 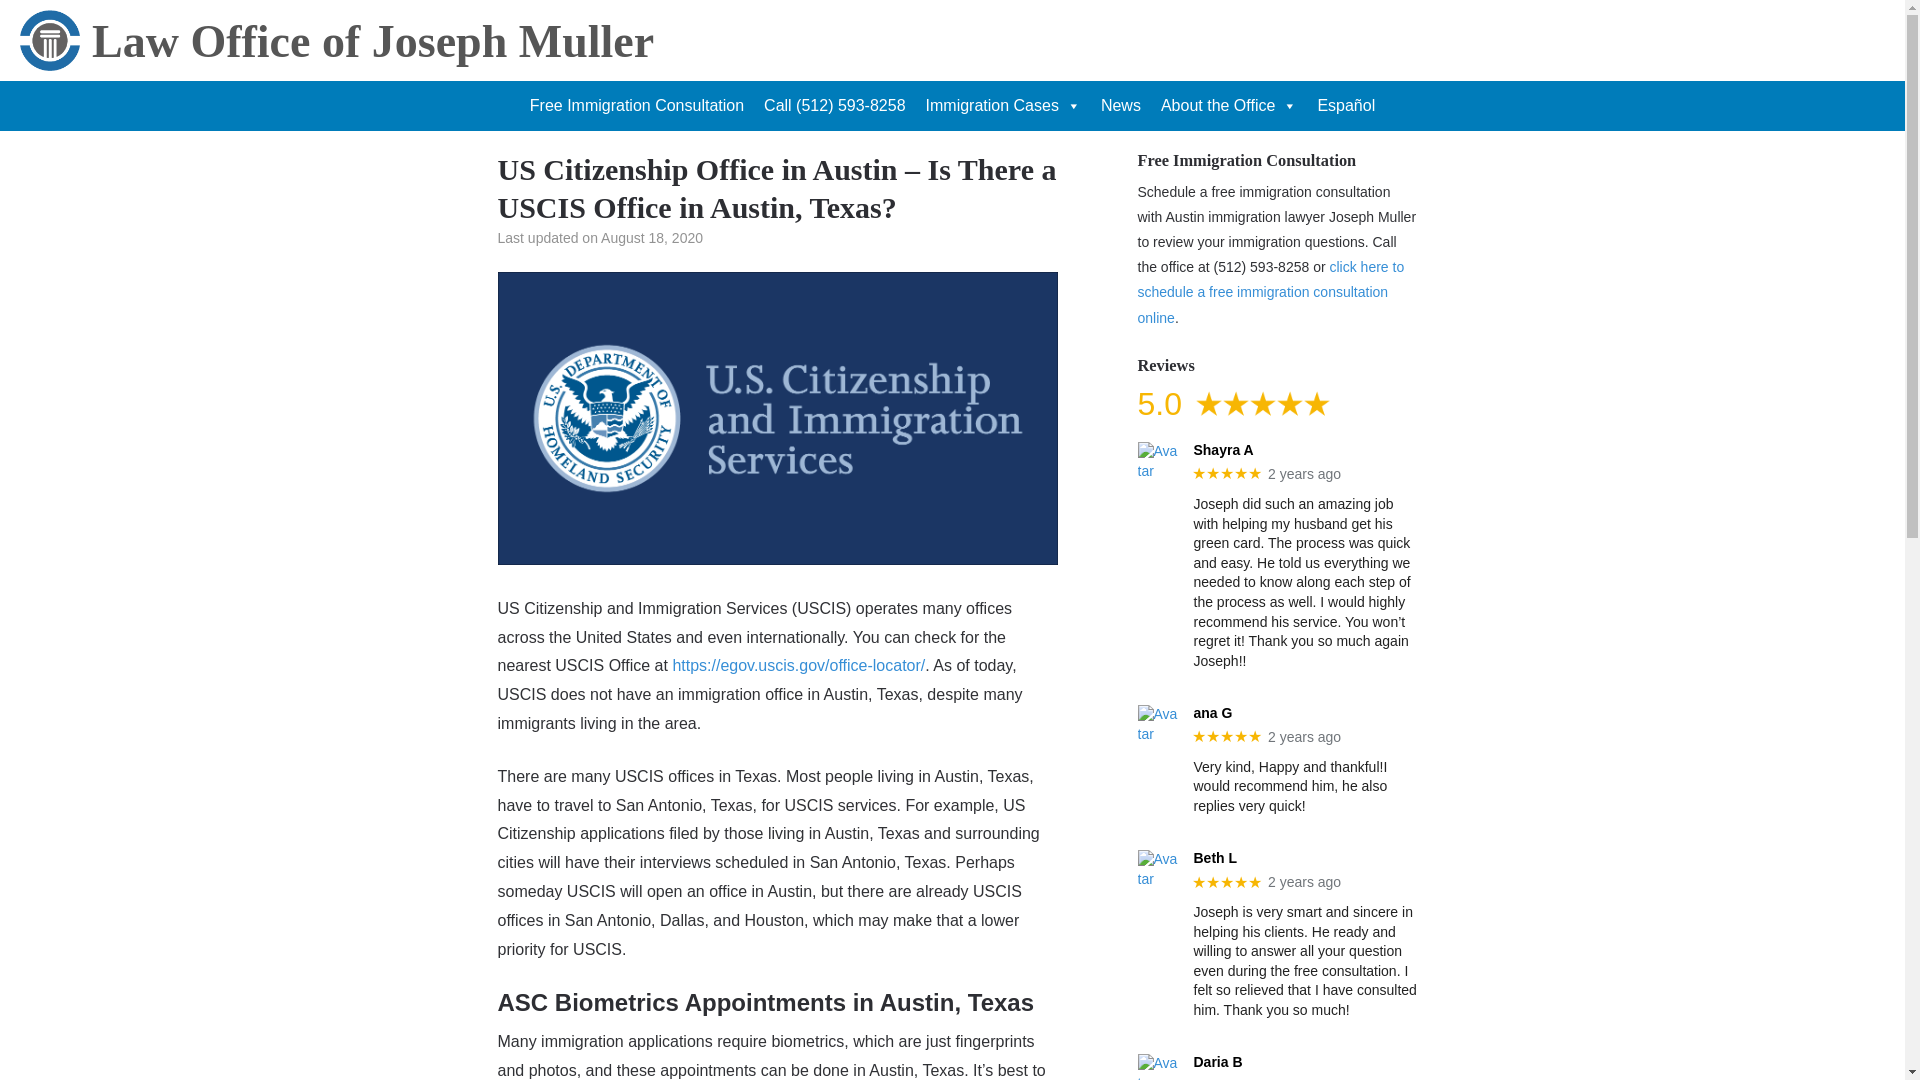 I want to click on ana G, so click(x=1304, y=714).